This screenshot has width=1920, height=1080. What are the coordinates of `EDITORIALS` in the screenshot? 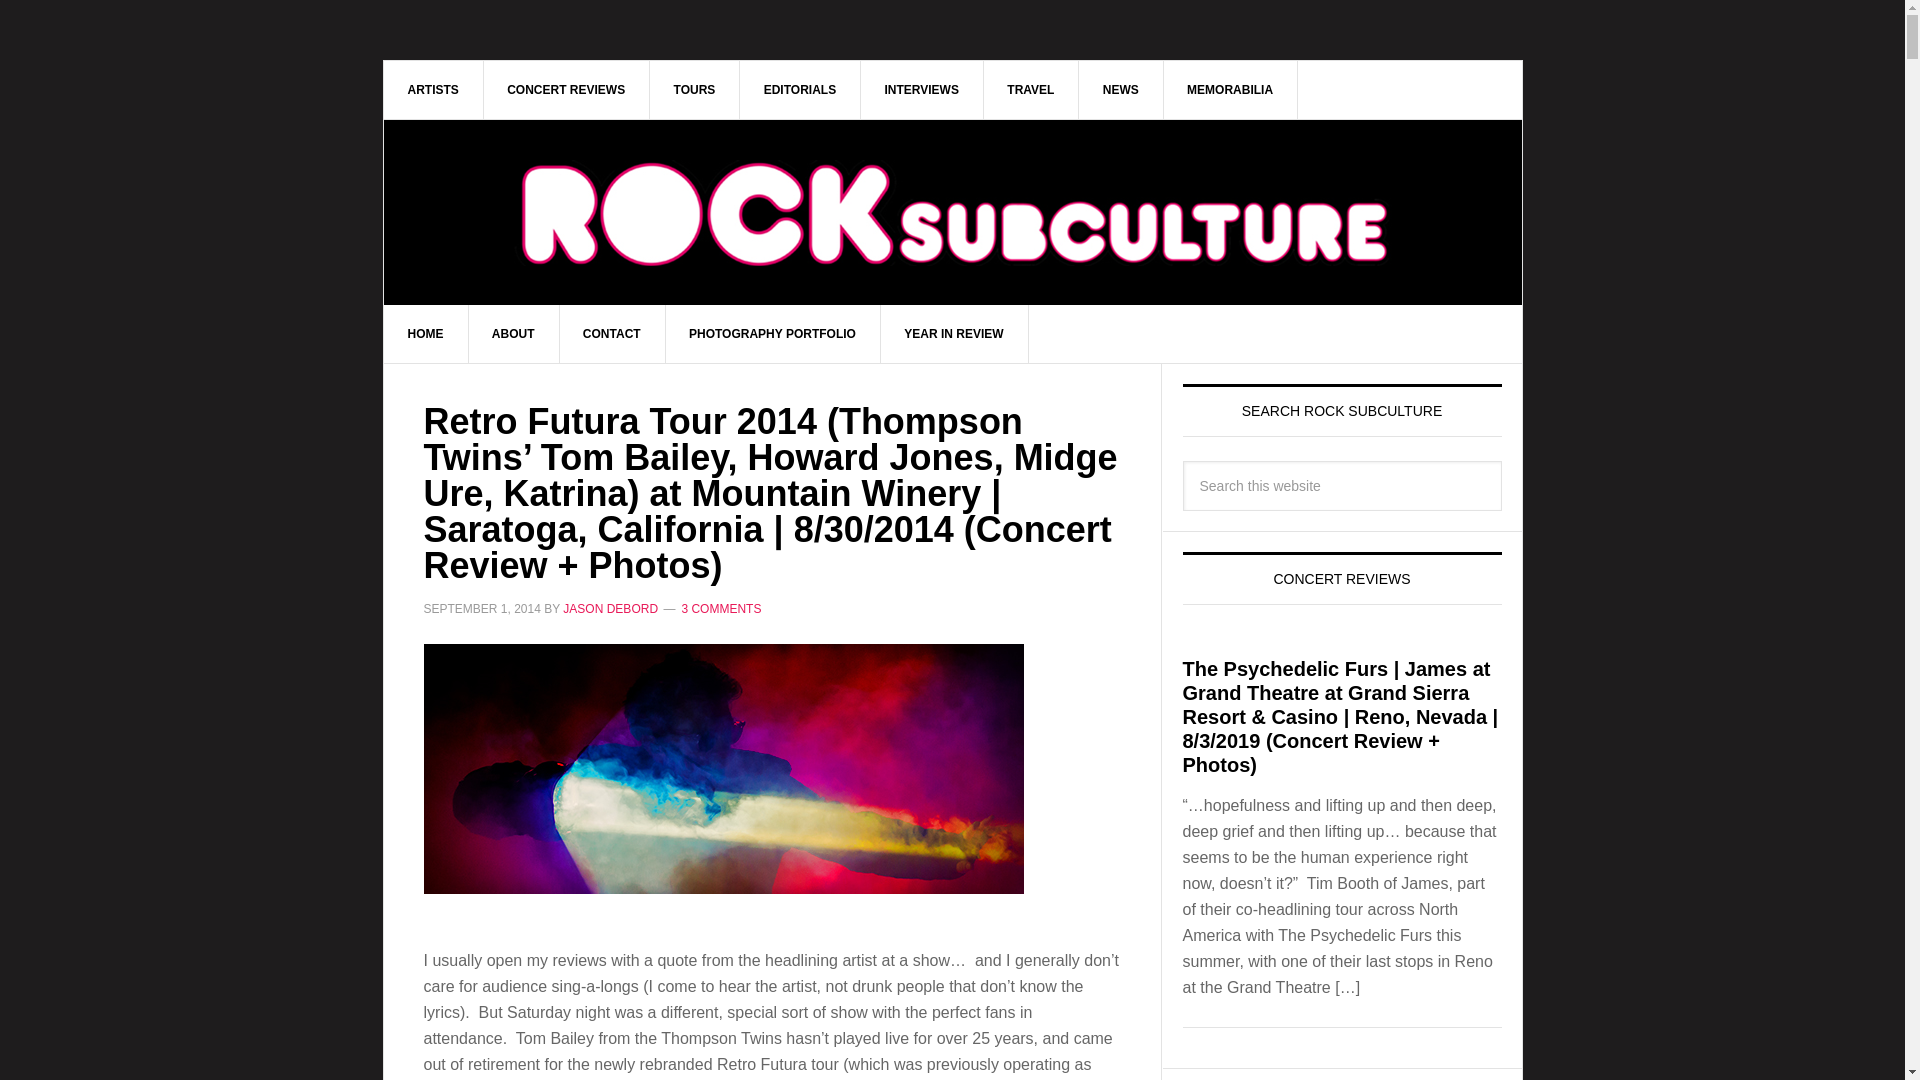 It's located at (800, 89).